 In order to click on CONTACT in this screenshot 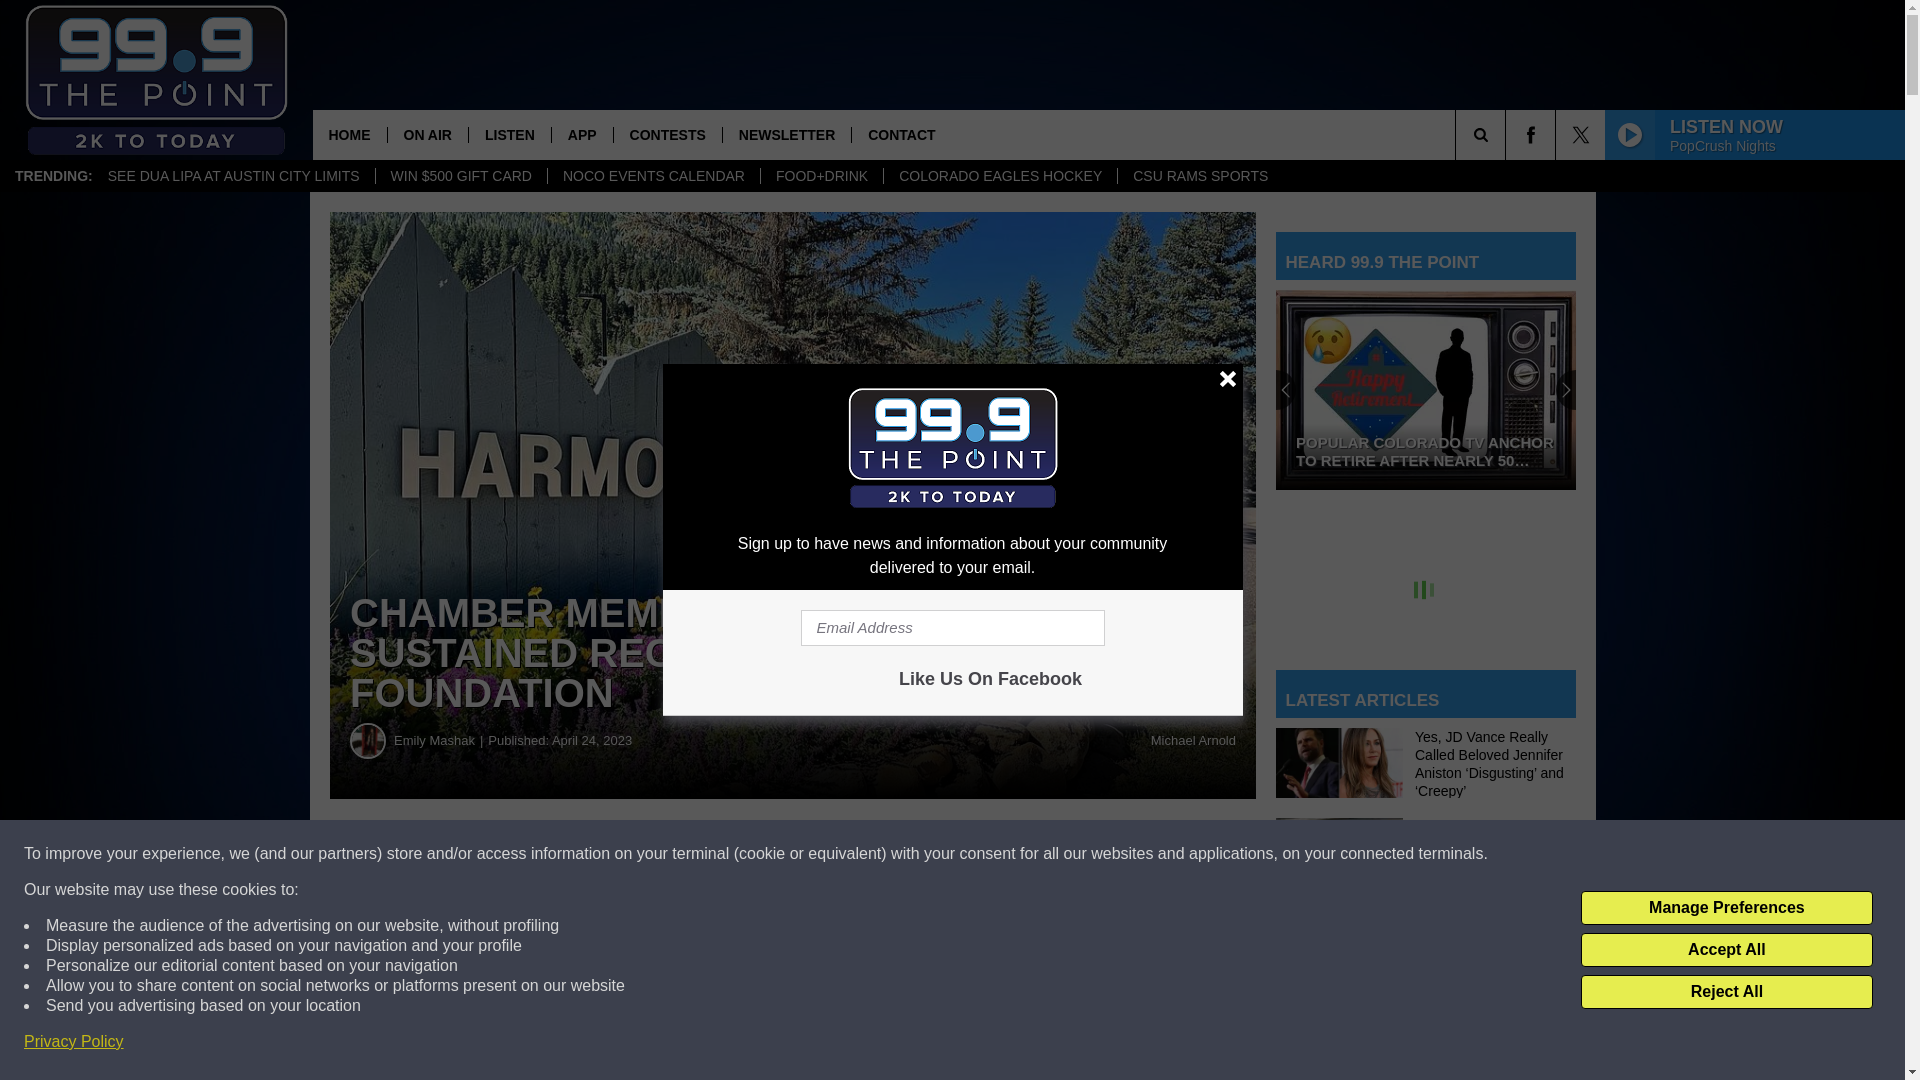, I will do `click(900, 134)`.